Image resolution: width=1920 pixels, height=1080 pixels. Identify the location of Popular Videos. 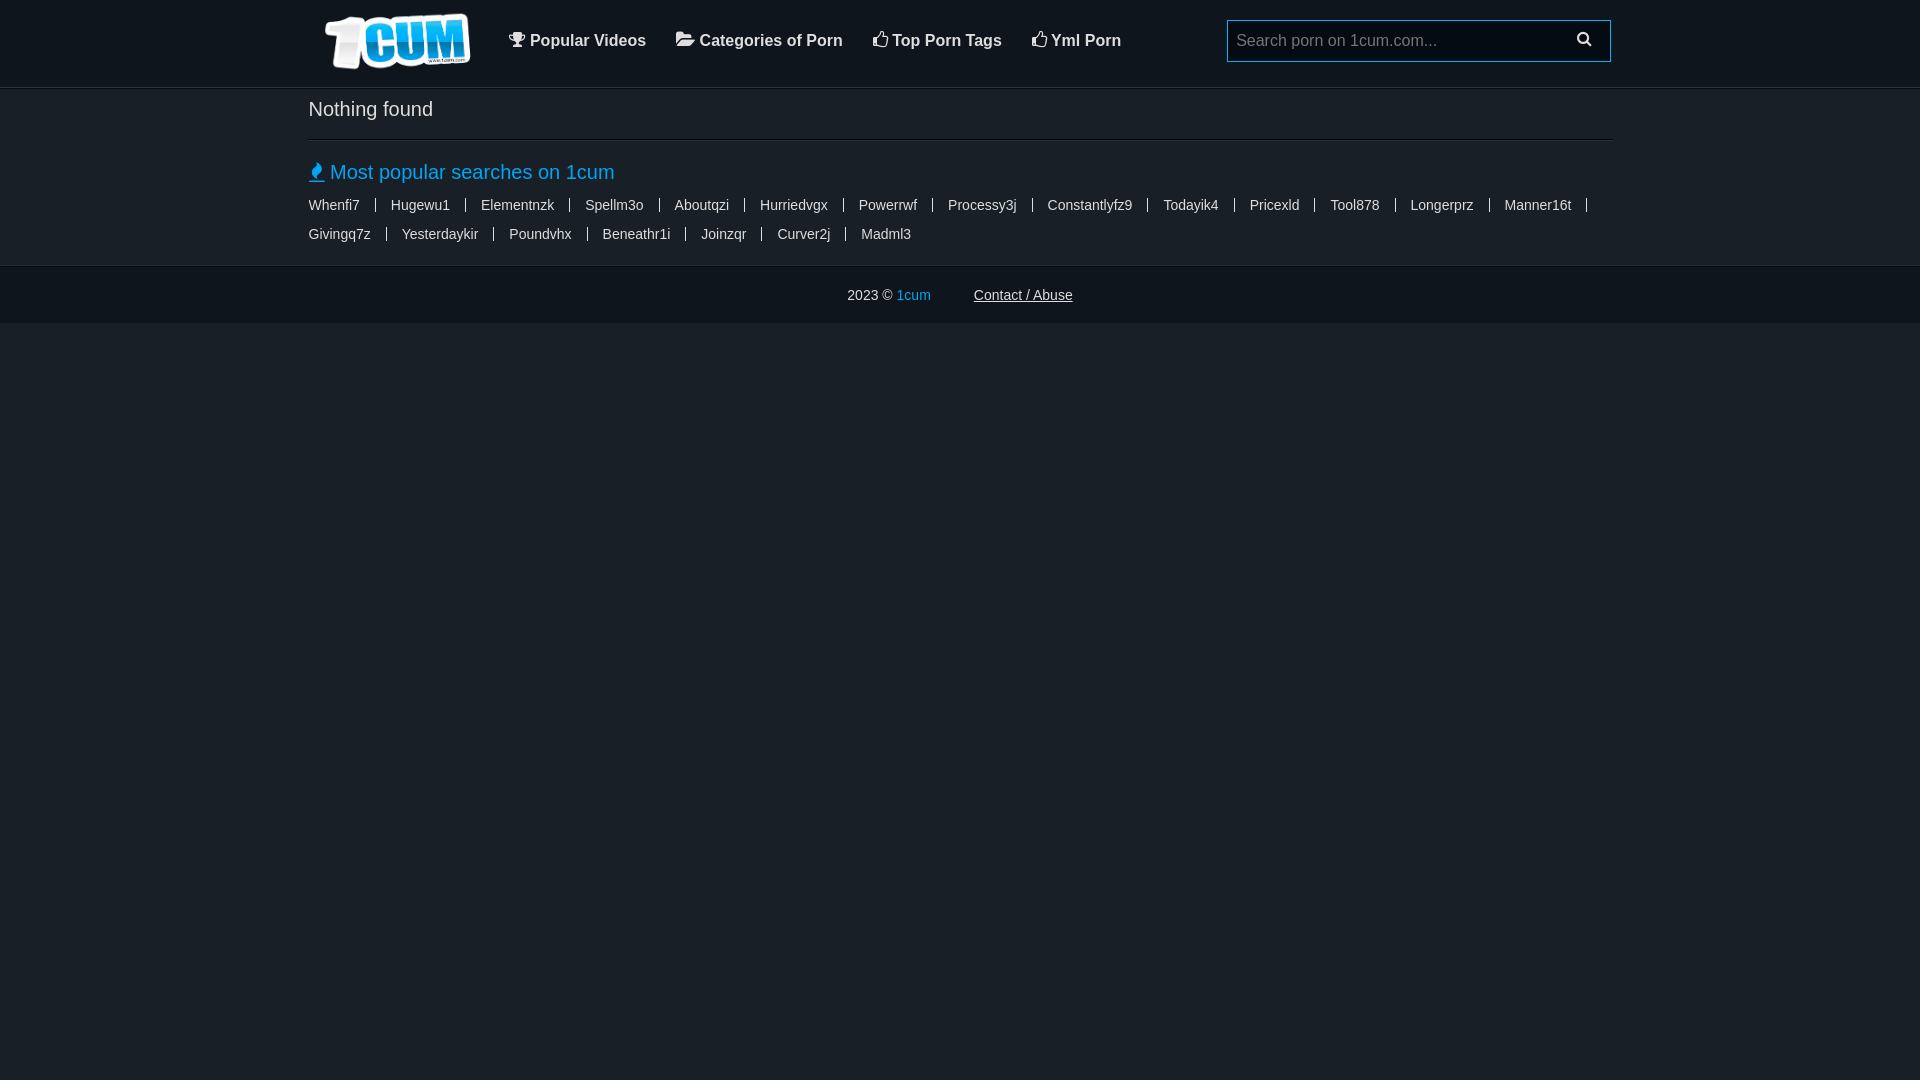
(577, 41).